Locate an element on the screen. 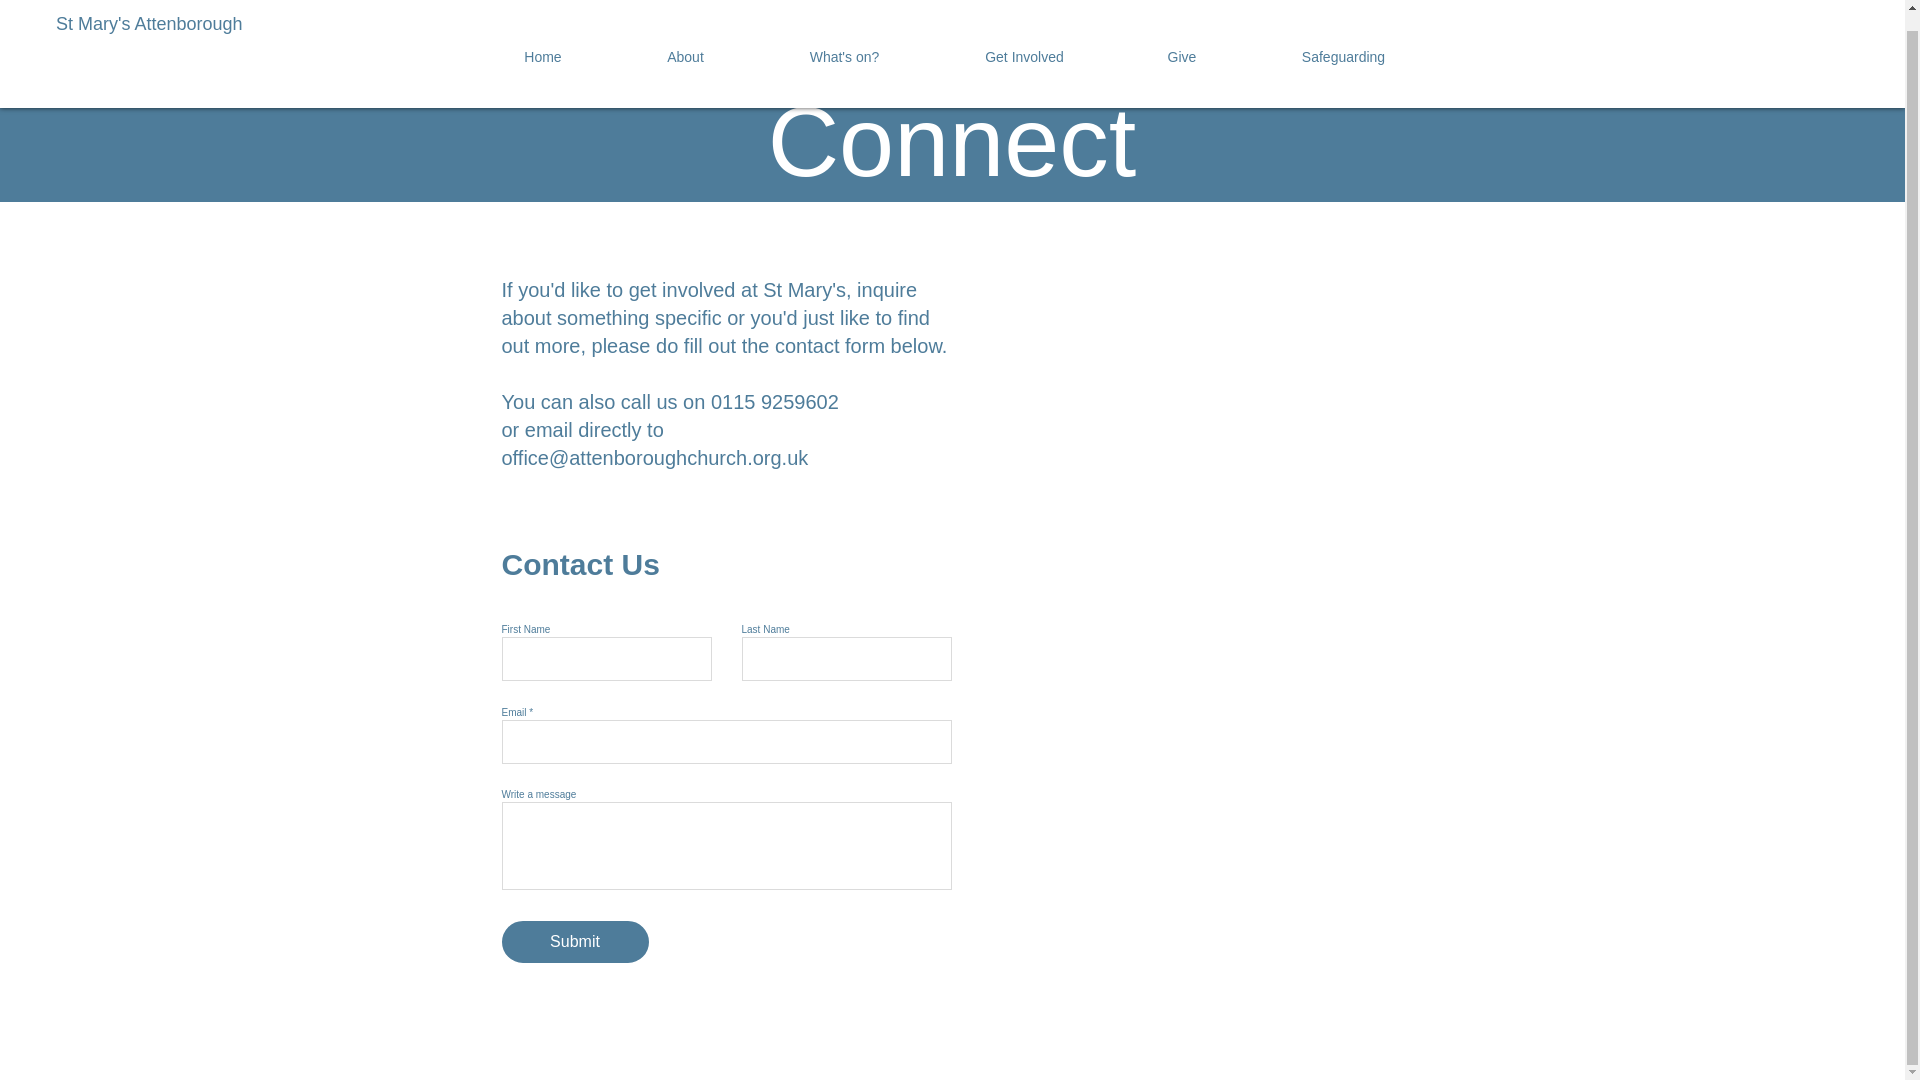 The width and height of the screenshot is (1920, 1080). Get Involved is located at coordinates (1023, 40).